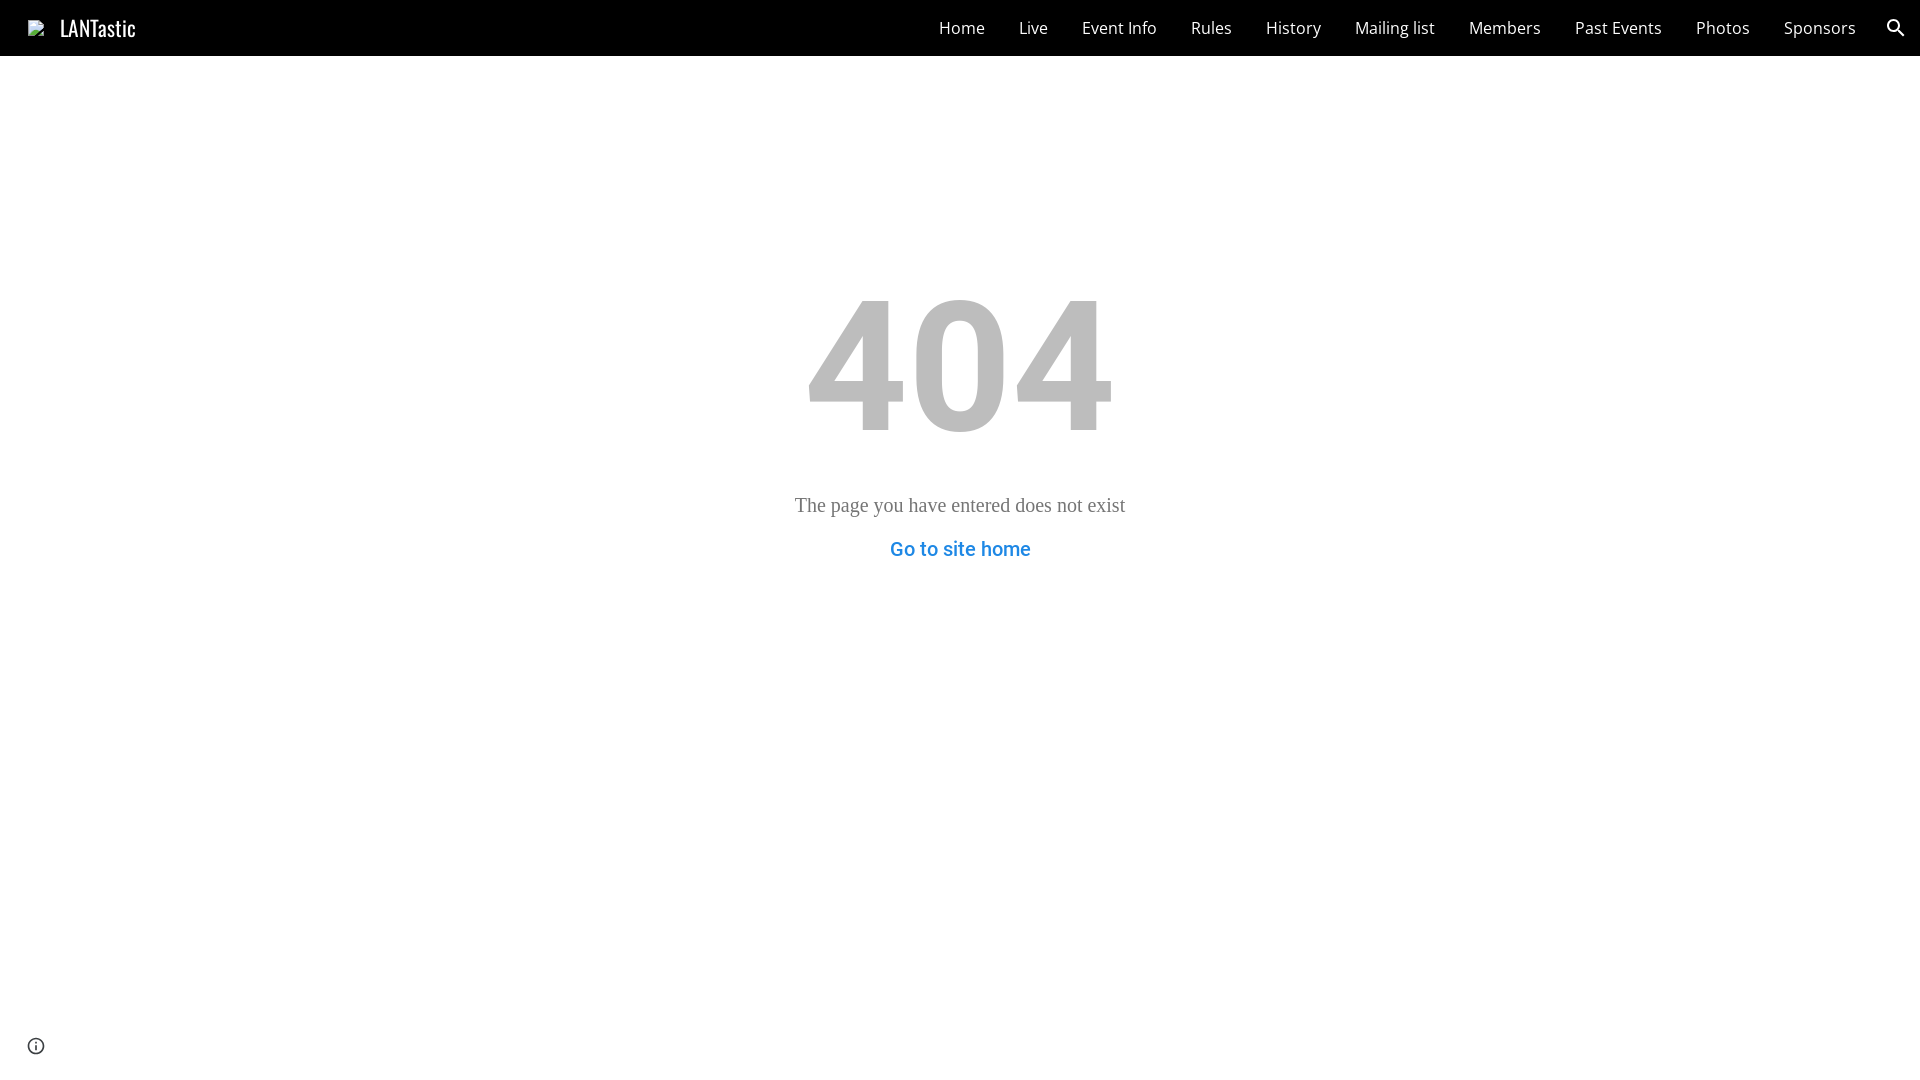  Describe the element at coordinates (960, 549) in the screenshot. I see `Go to site home` at that location.